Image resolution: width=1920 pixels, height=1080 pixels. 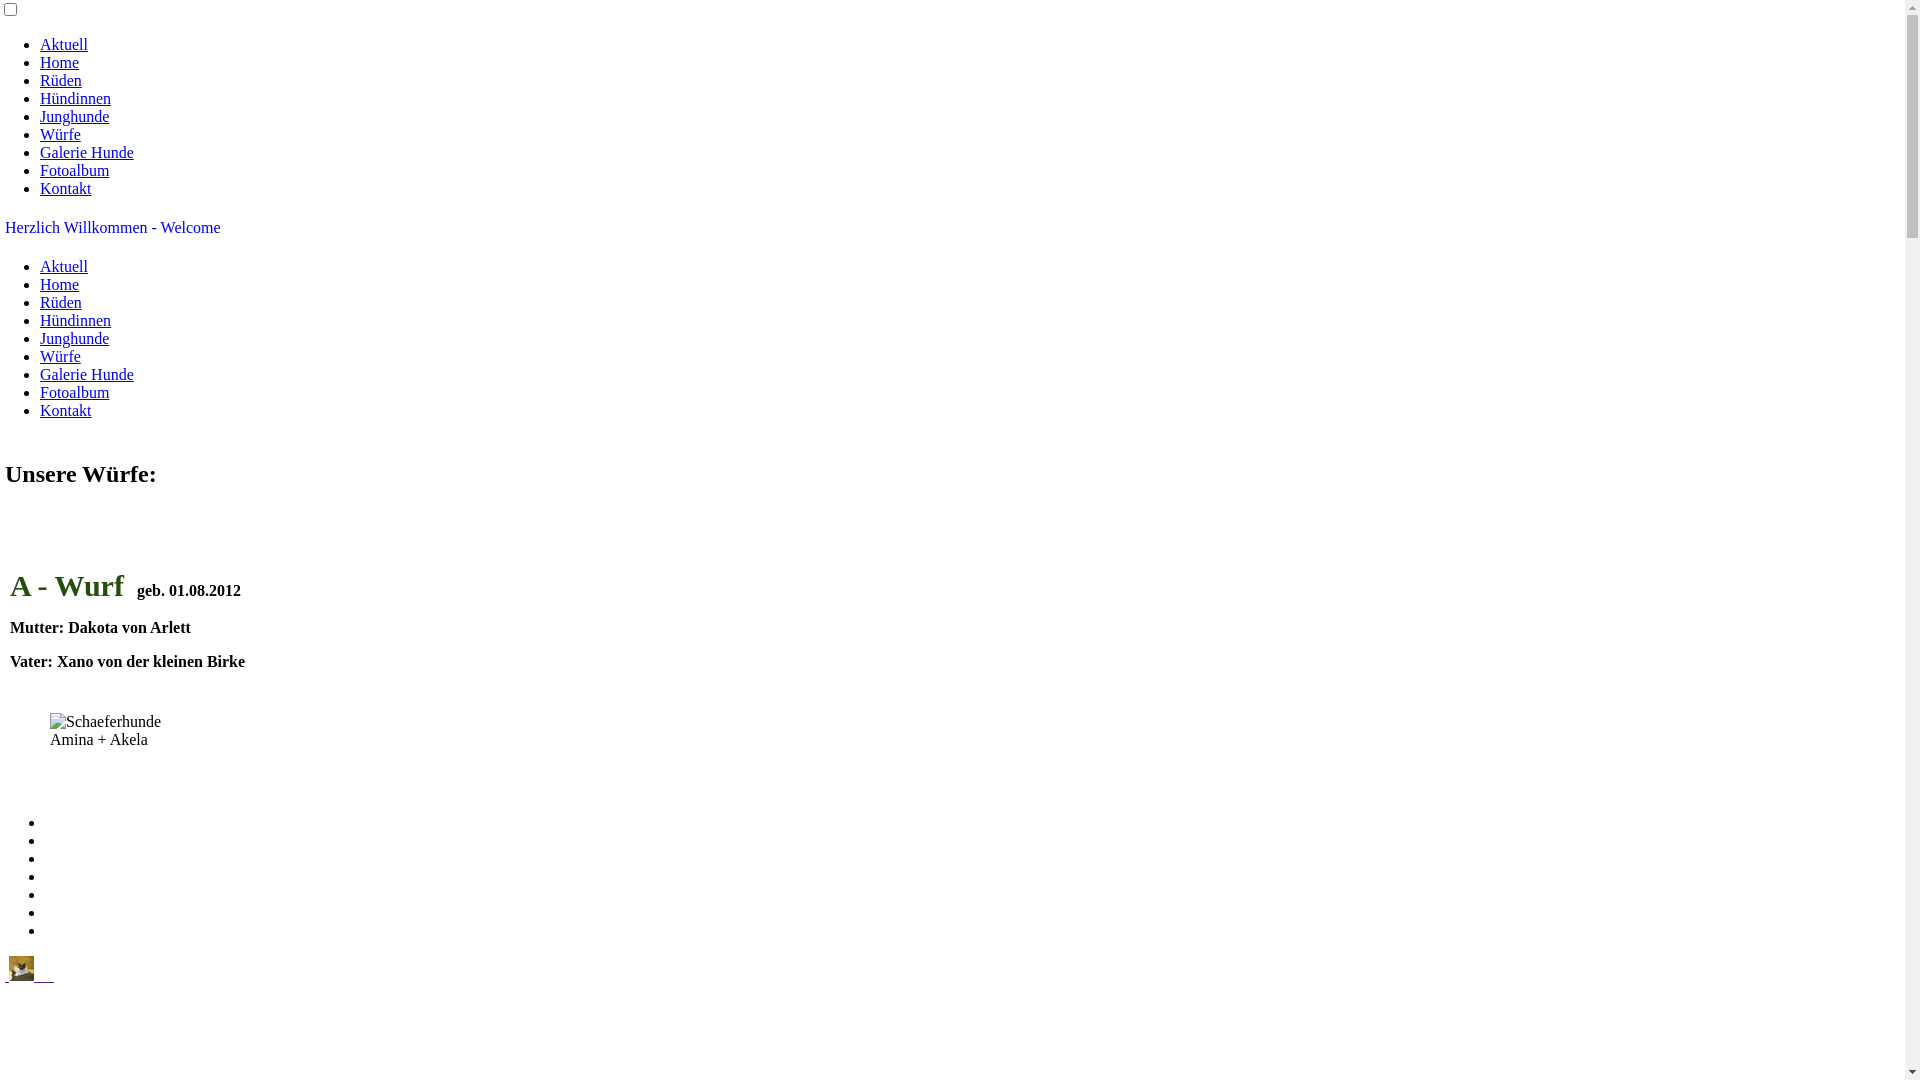 What do you see at coordinates (113, 228) in the screenshot?
I see `Herzlich Willkommen - Welcome` at bounding box center [113, 228].